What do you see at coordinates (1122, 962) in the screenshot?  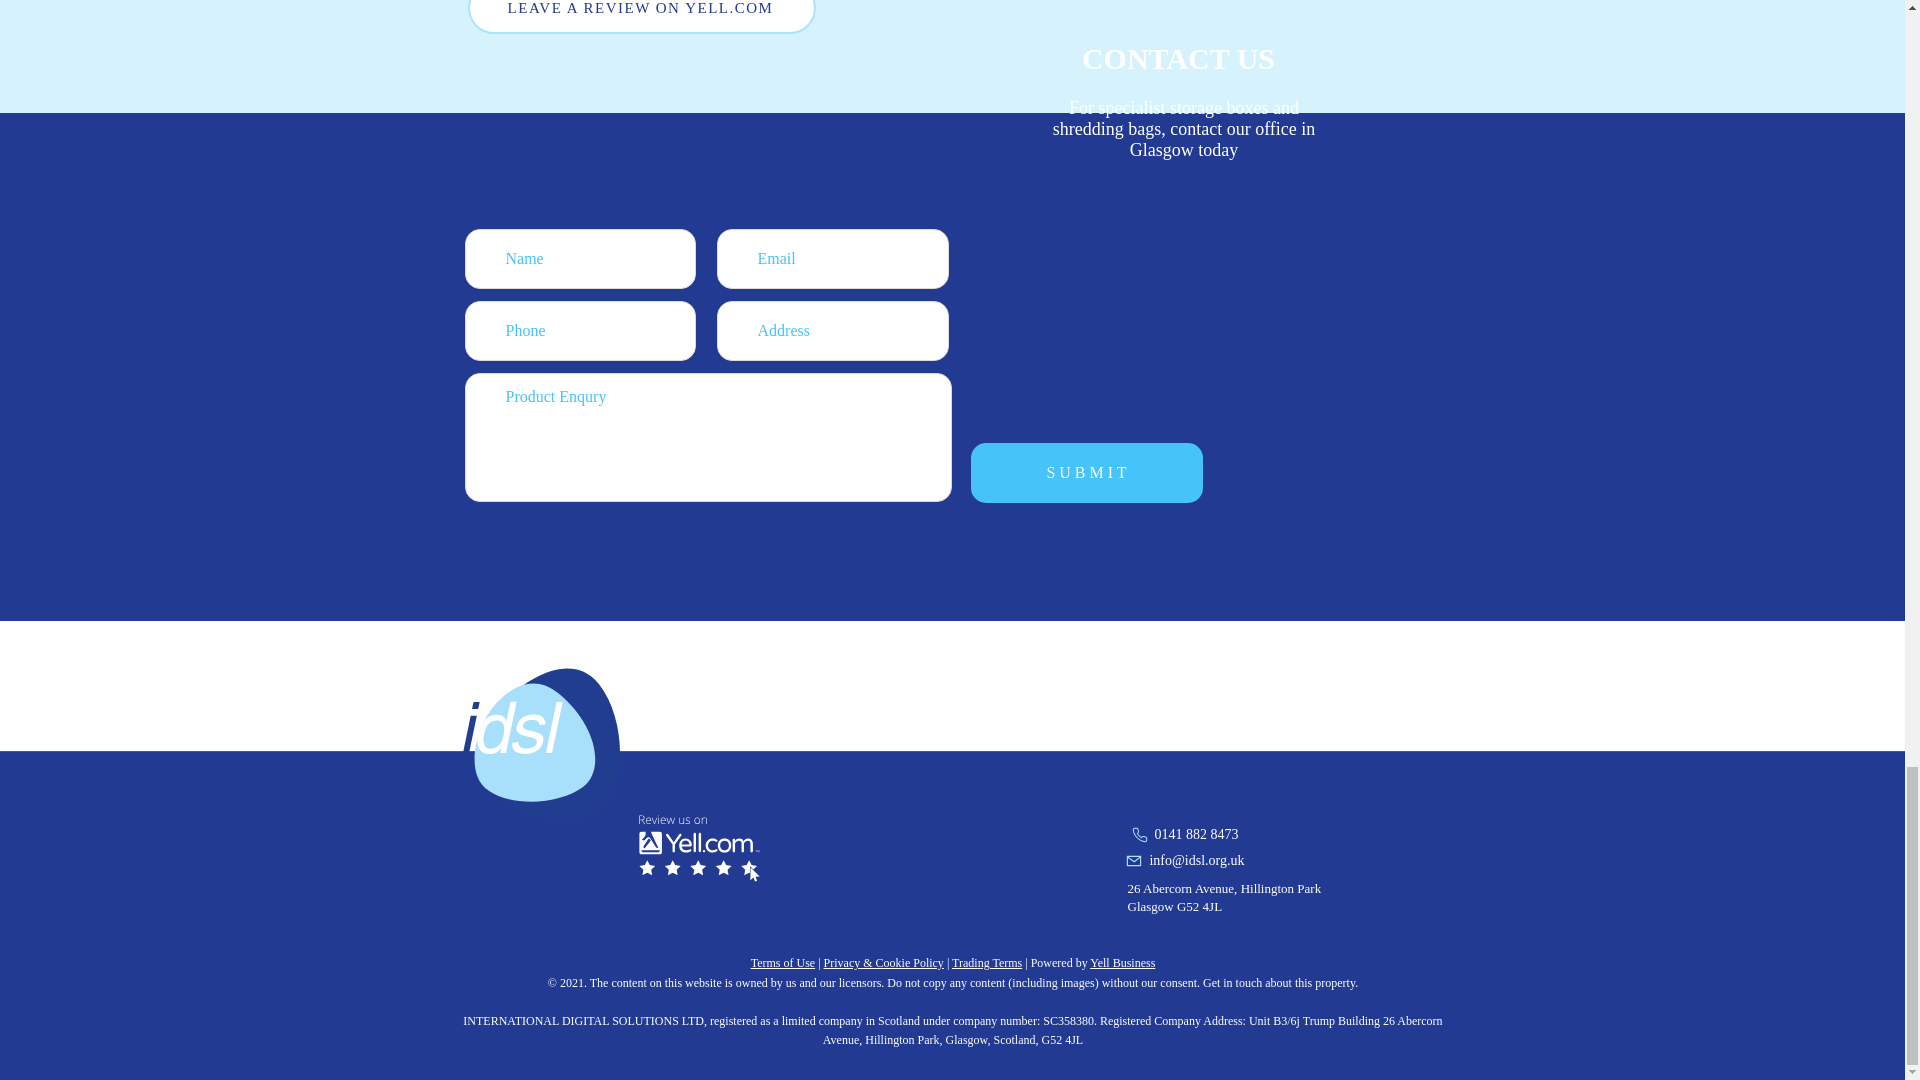 I see `Yell Business` at bounding box center [1122, 962].